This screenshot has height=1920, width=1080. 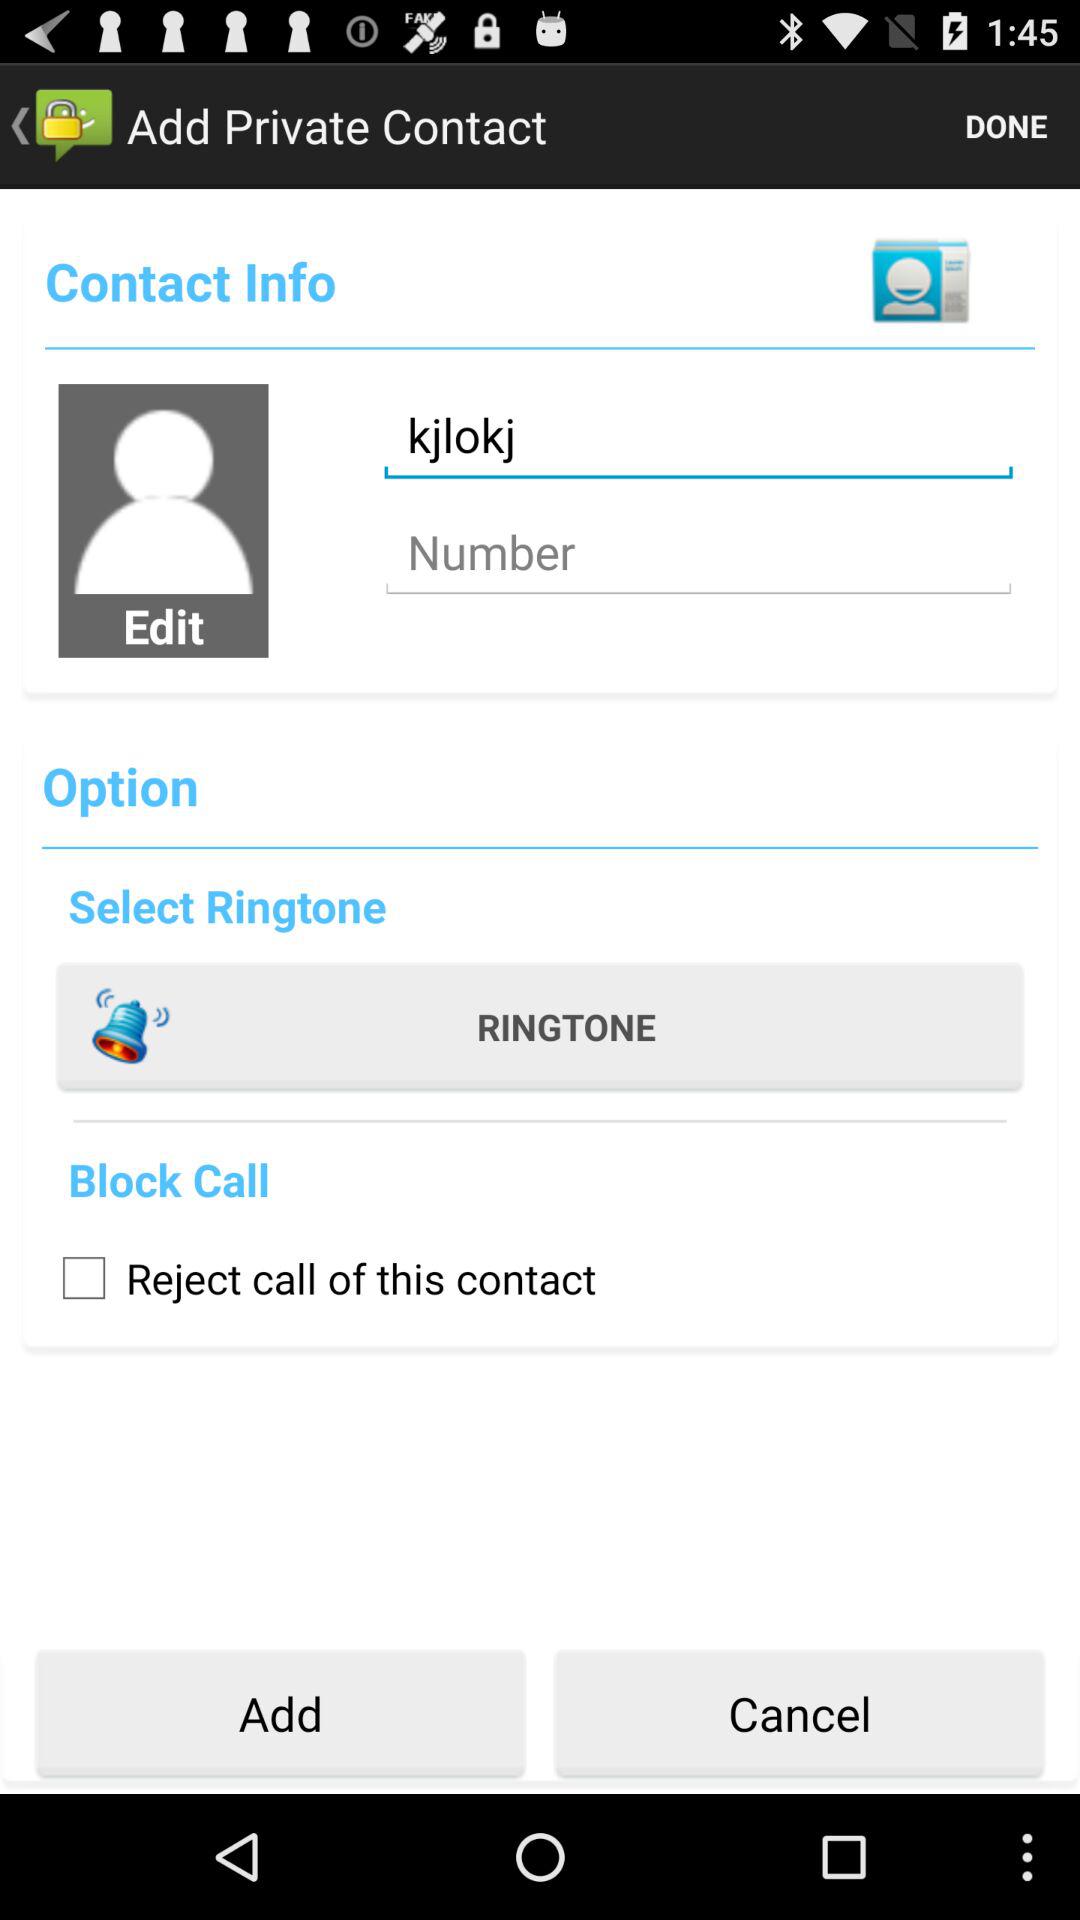 I want to click on open item above option icon, so click(x=163, y=625).